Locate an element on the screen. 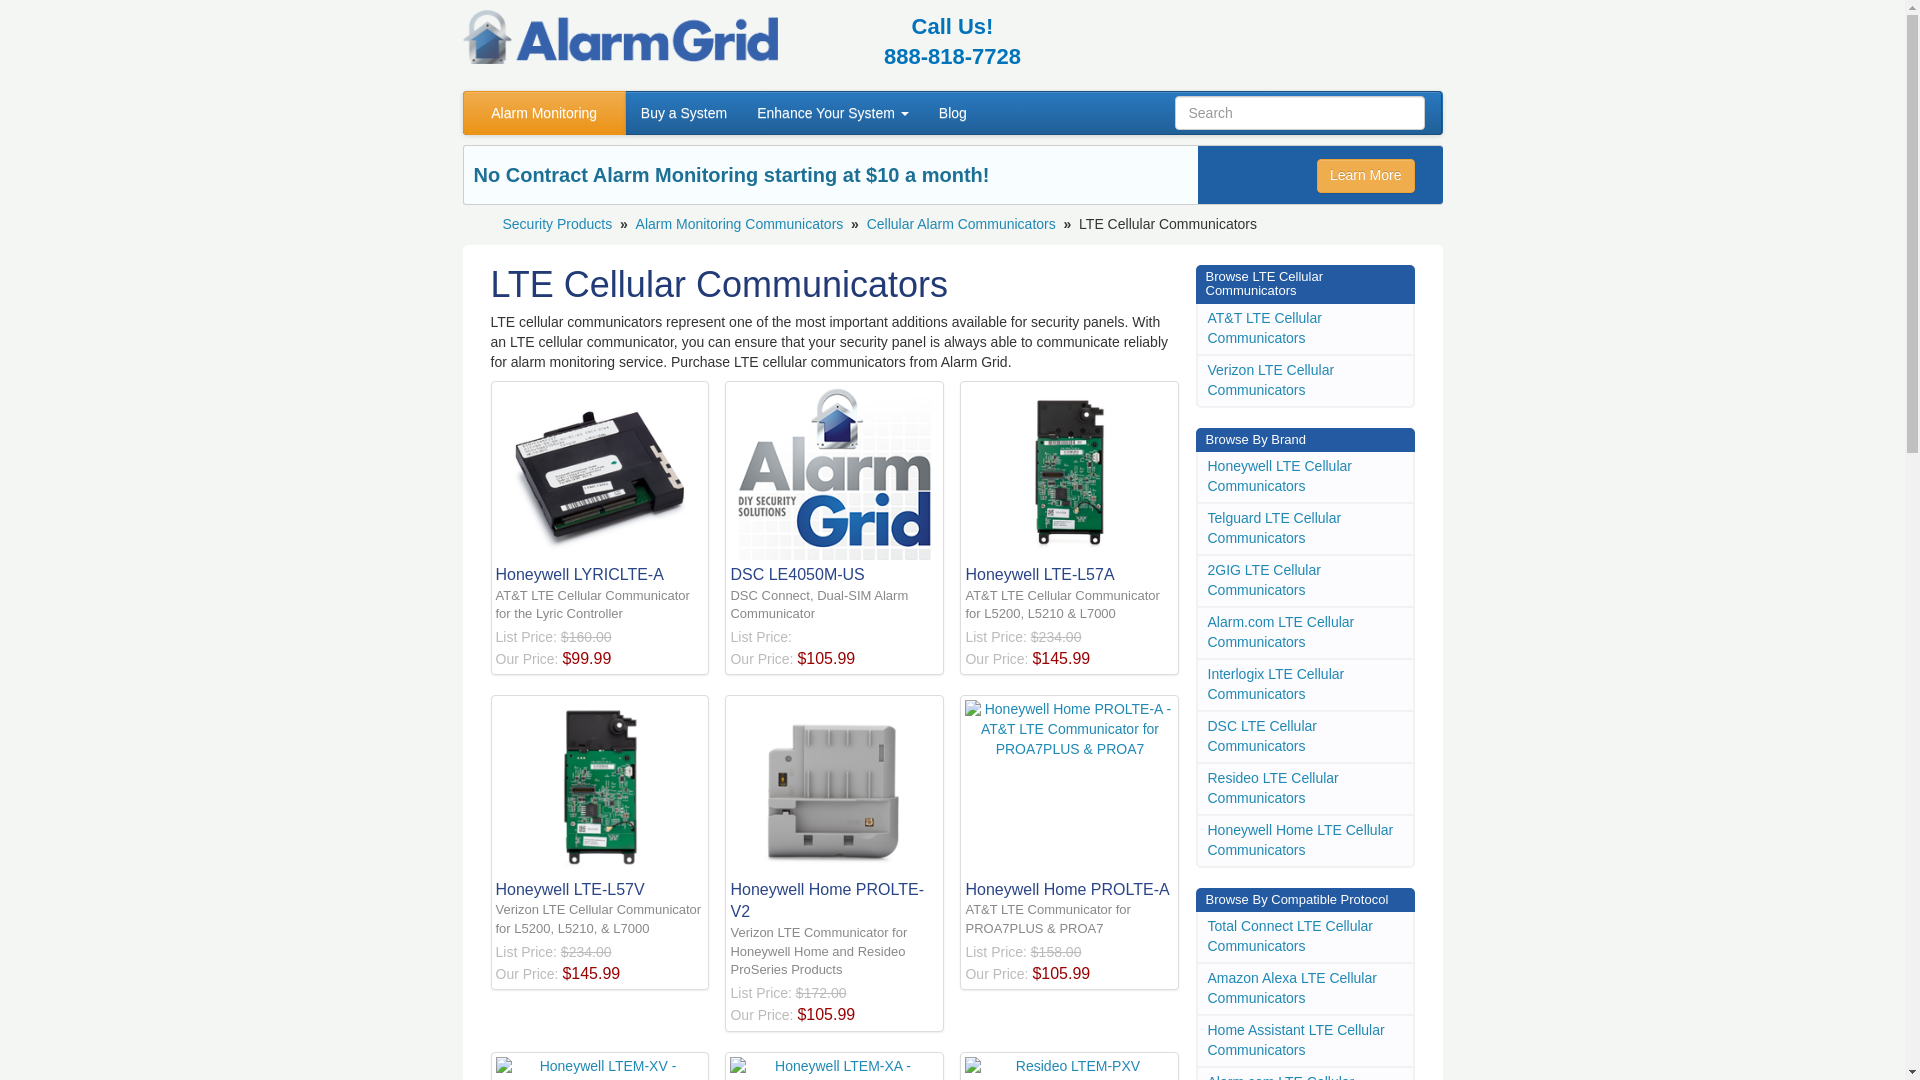 This screenshot has height=1080, width=1920. Buy a System is located at coordinates (683, 112).